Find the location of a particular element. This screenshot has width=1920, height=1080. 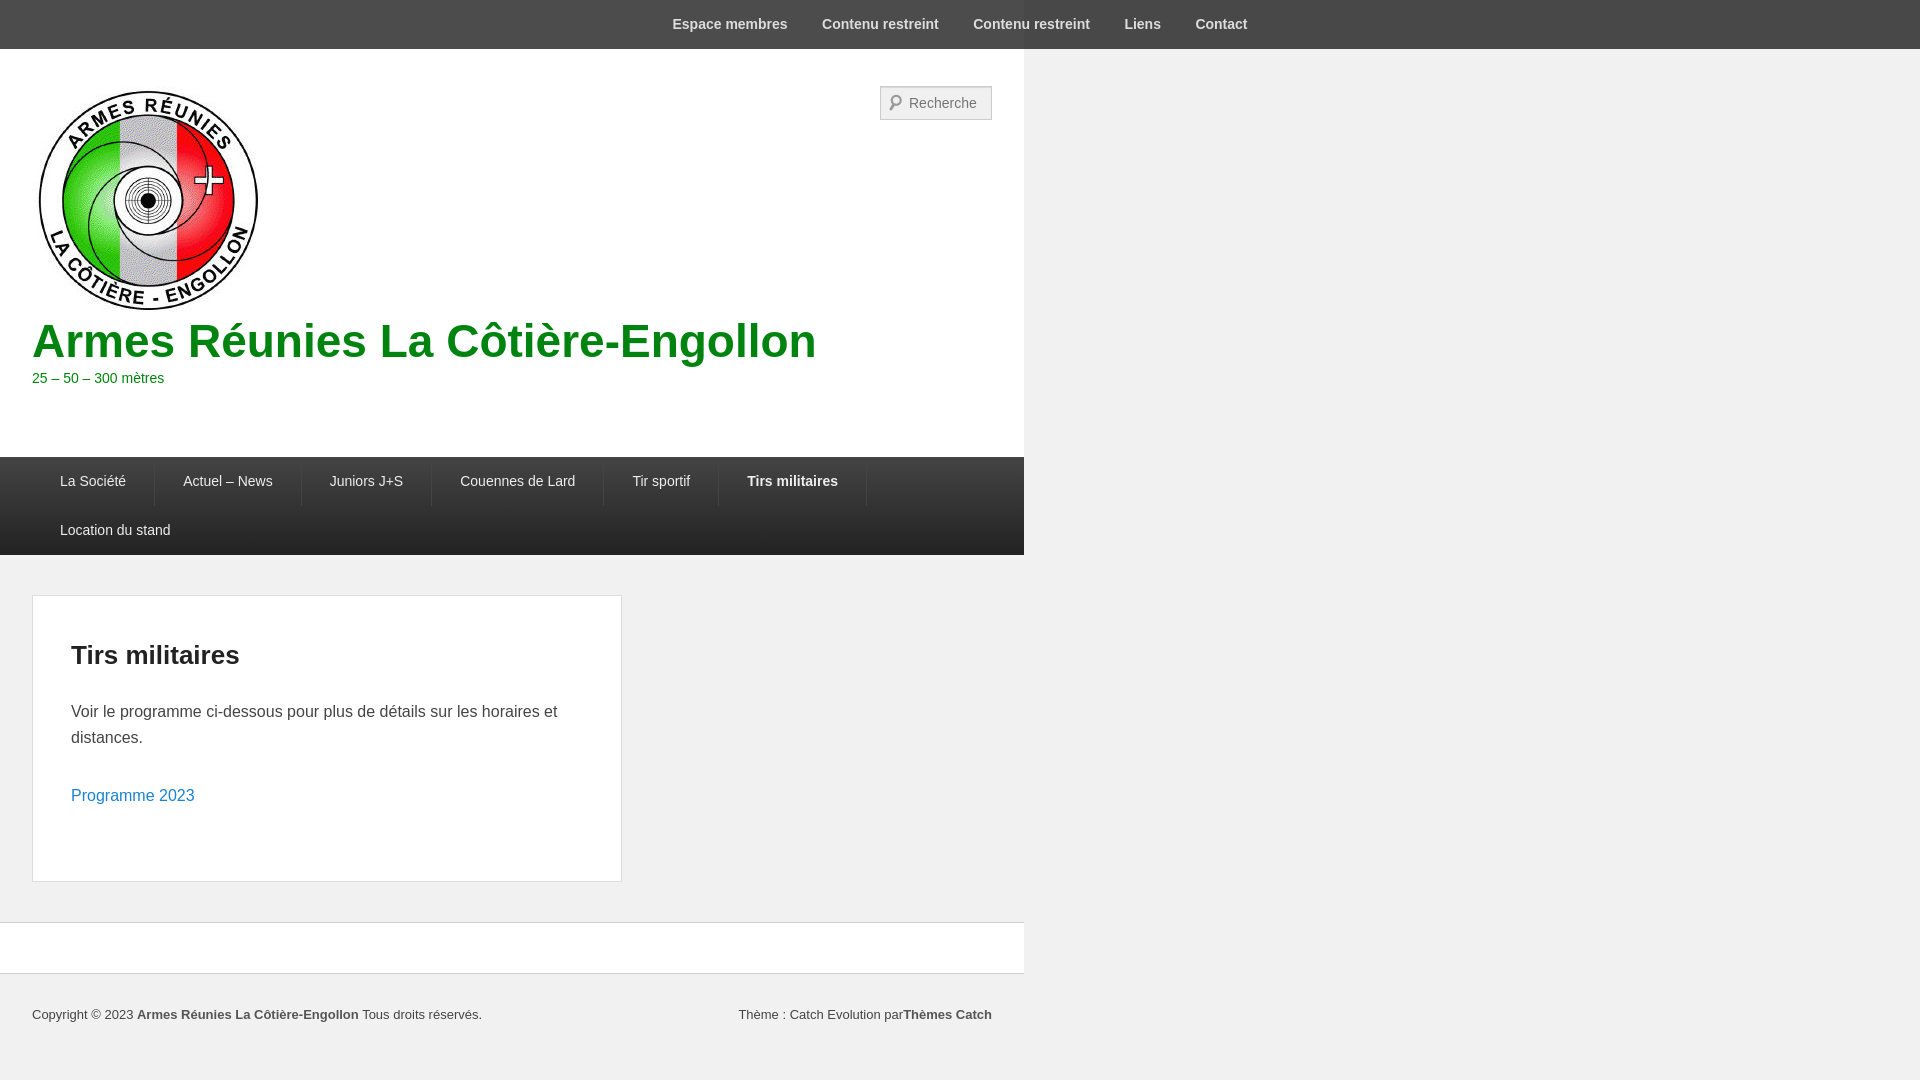

Contact is located at coordinates (1221, 24).